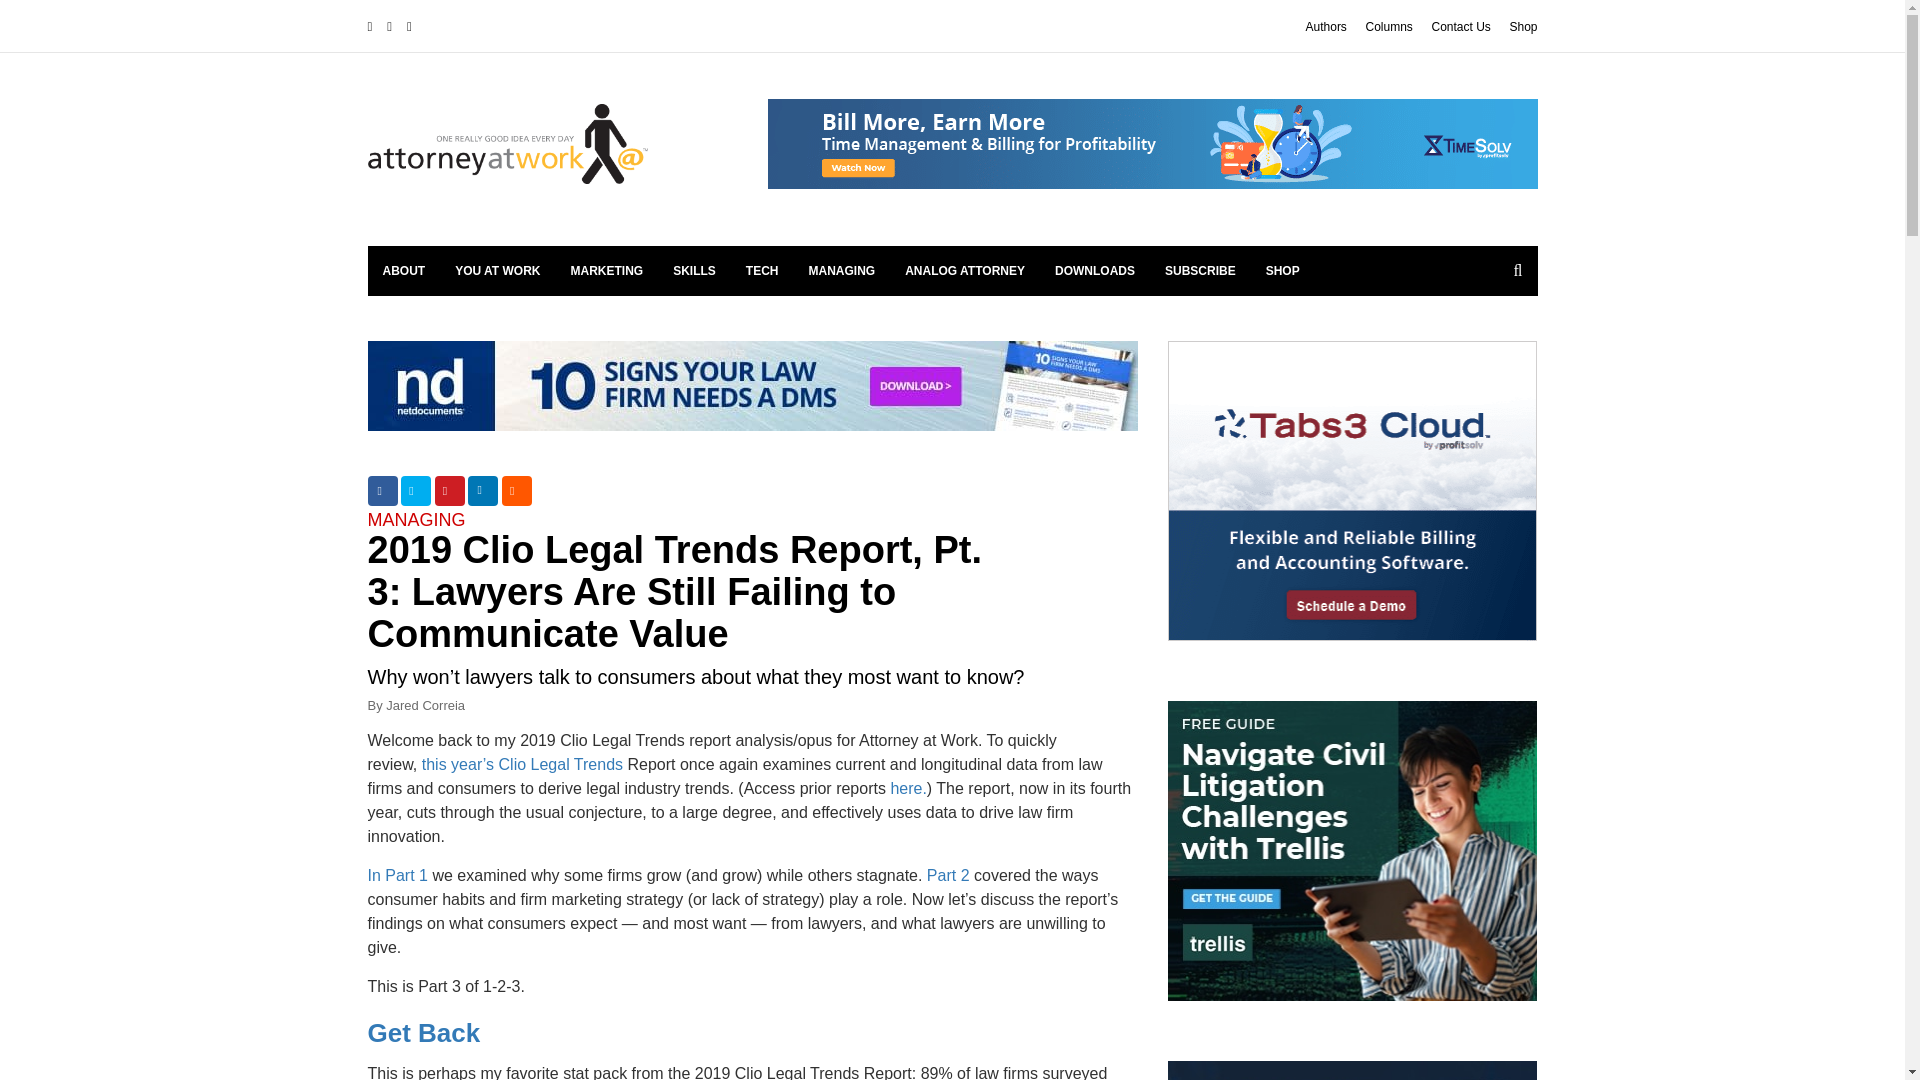 This screenshot has width=1920, height=1080. I want to click on SKILLS, so click(694, 270).